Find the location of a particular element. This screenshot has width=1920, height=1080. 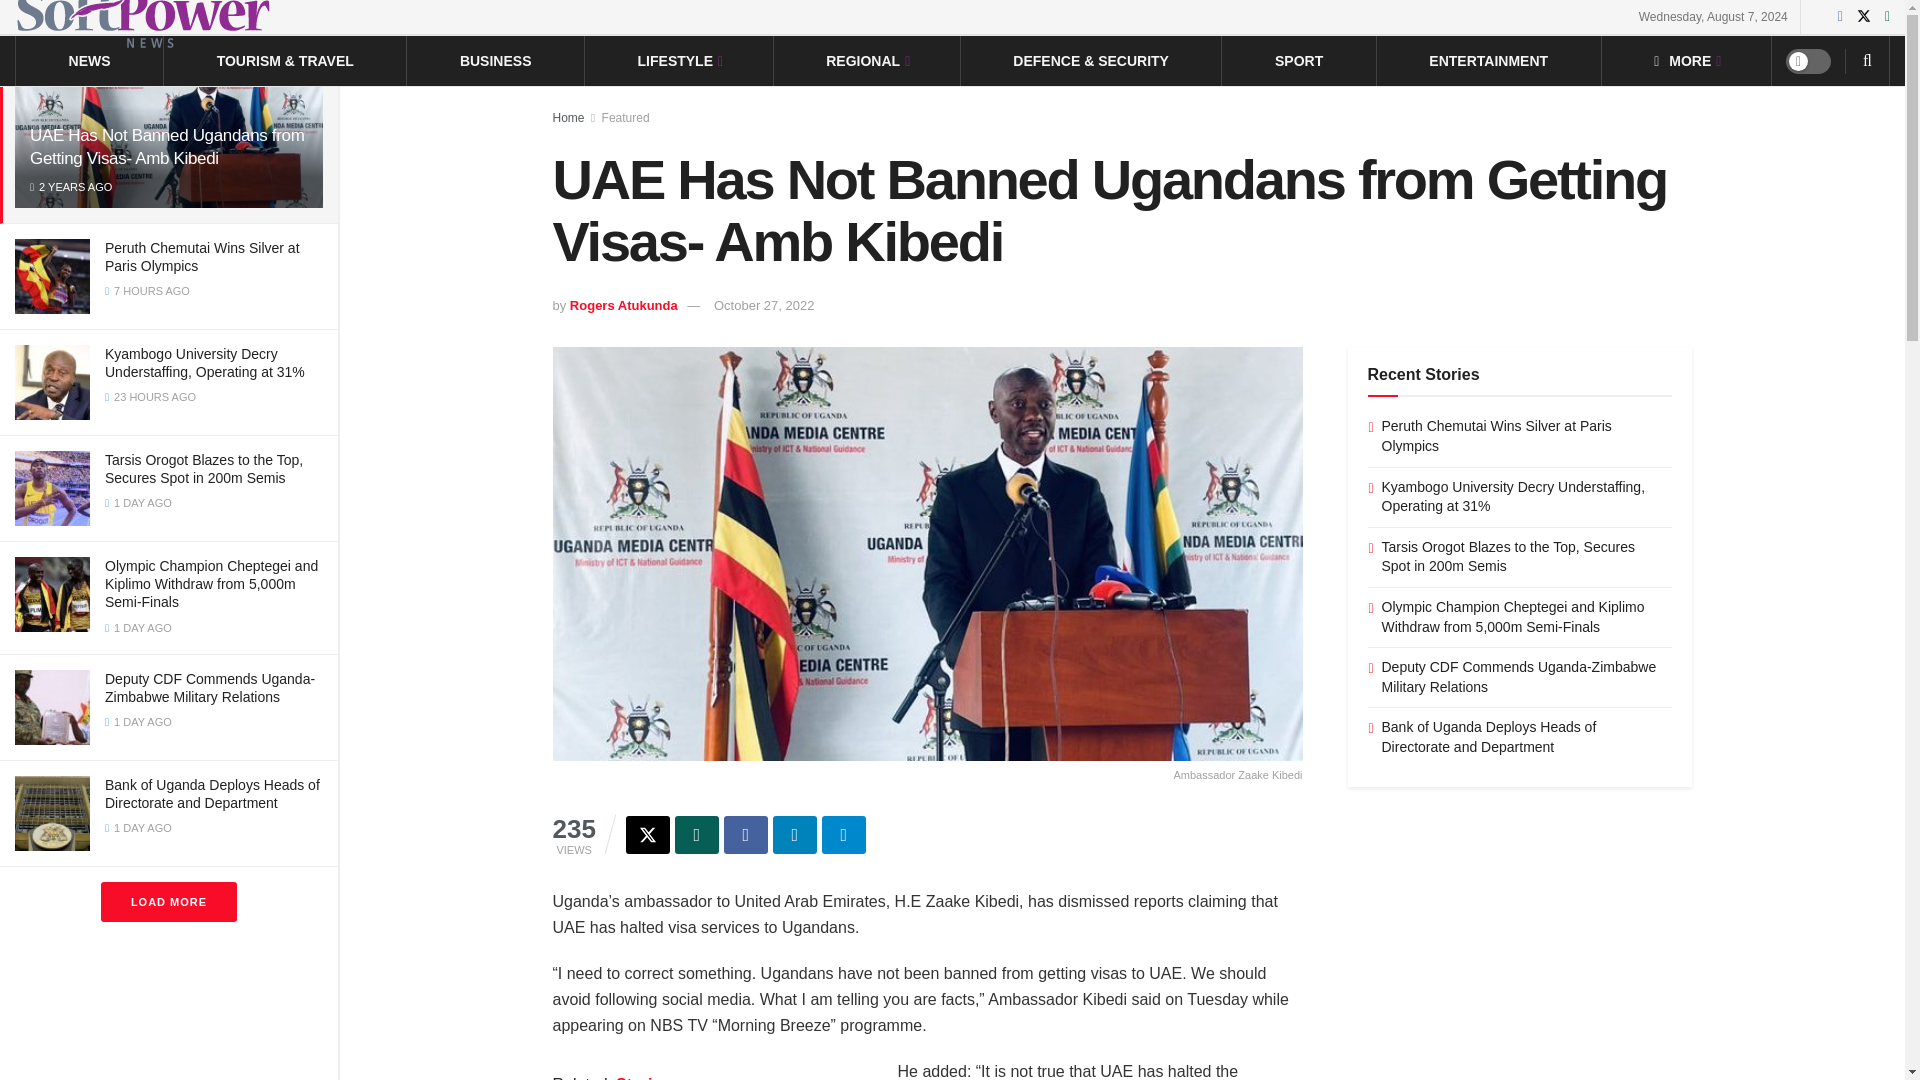

Deputy CDF Commends Uganda-Zimbabwe Military Relations is located at coordinates (210, 688).